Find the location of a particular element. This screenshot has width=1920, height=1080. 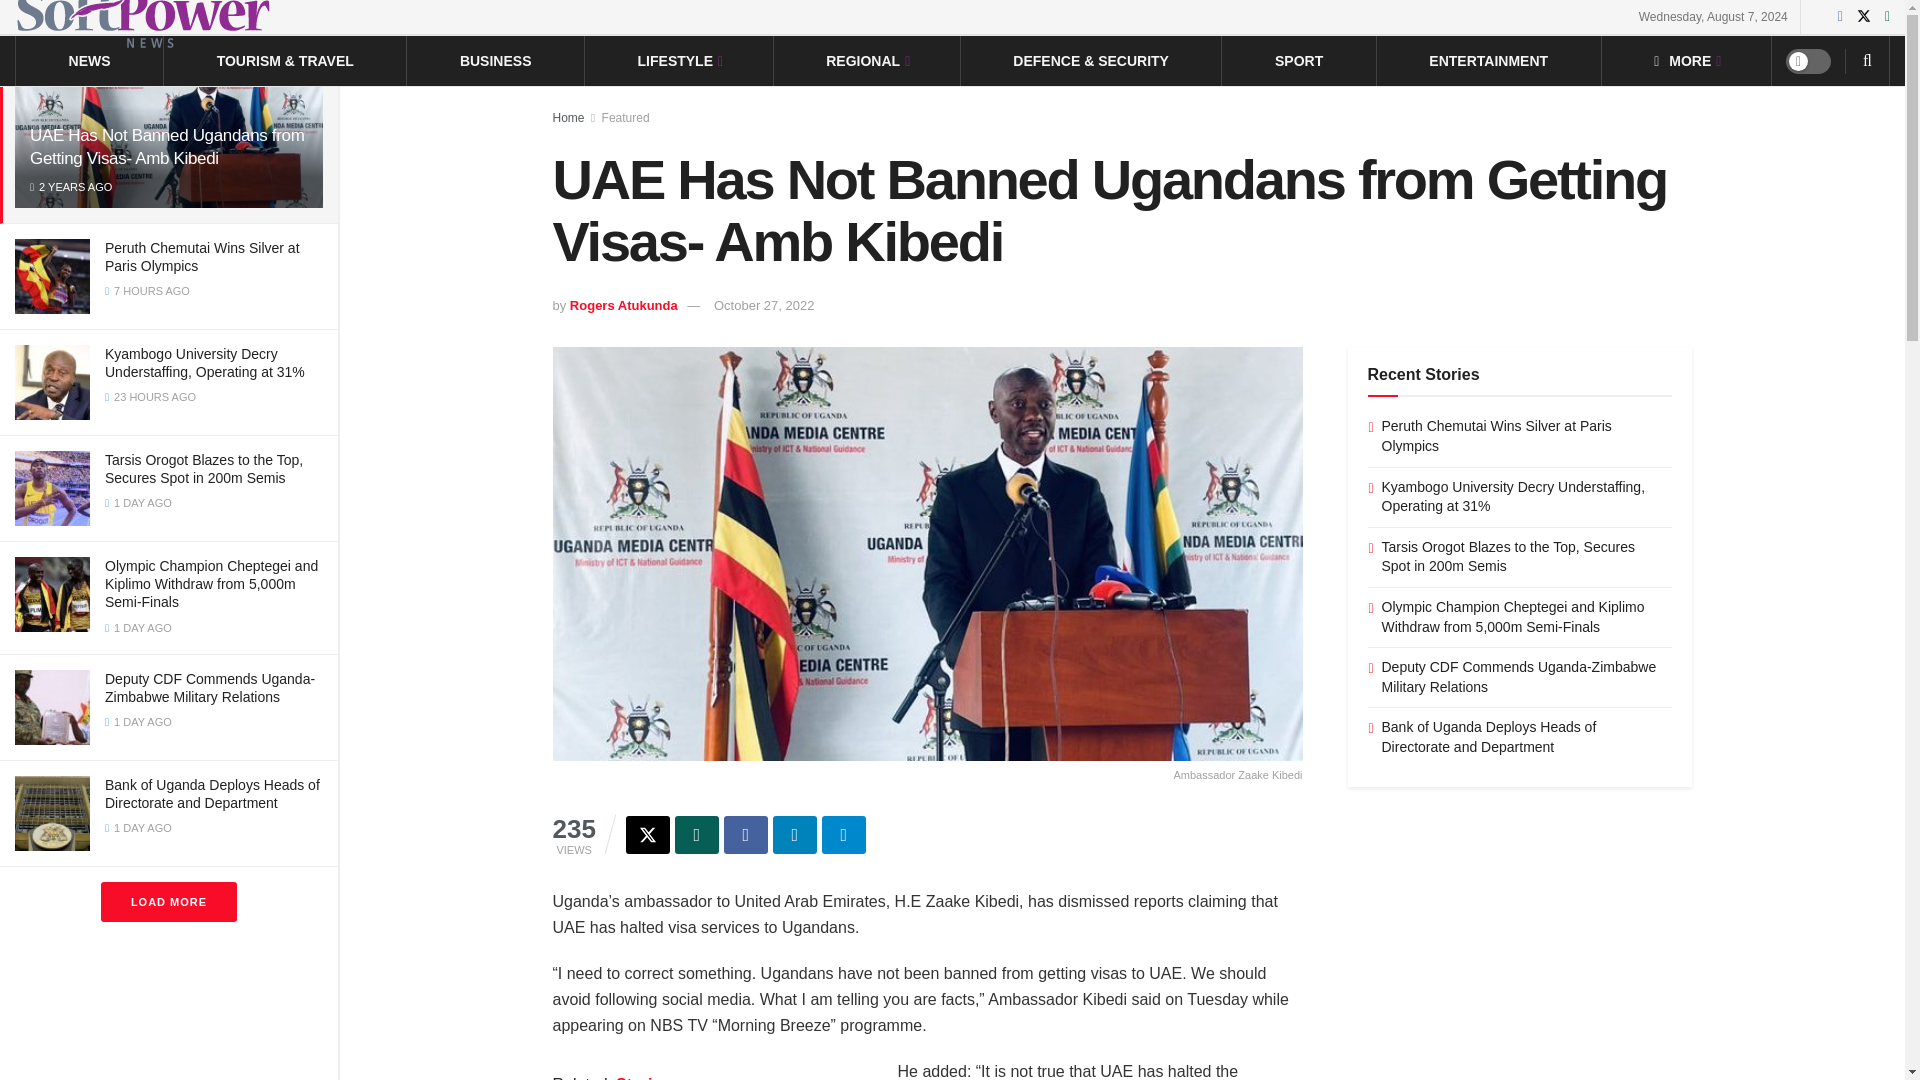

Deputy CDF Commends Uganda-Zimbabwe Military Relations is located at coordinates (210, 688).